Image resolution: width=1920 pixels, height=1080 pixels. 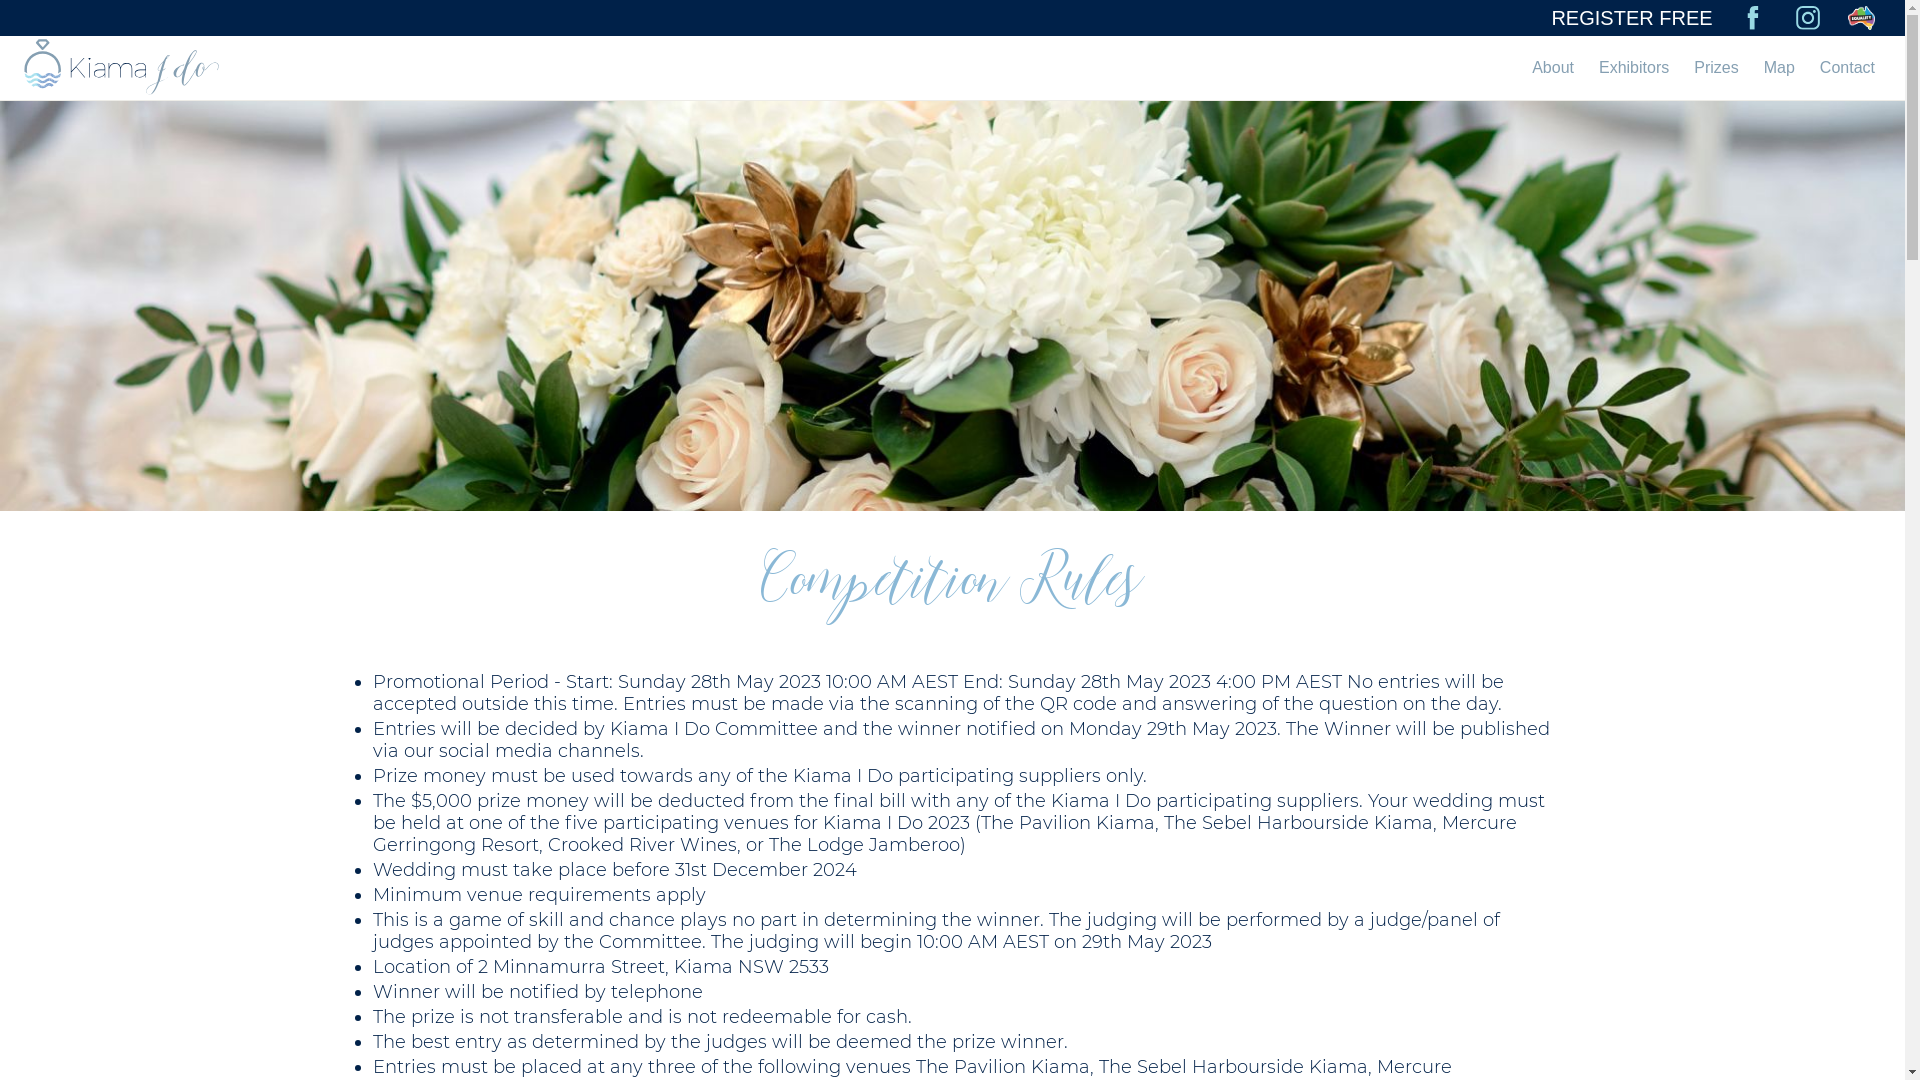 What do you see at coordinates (1808, 18) in the screenshot?
I see `INSTAGRAM` at bounding box center [1808, 18].